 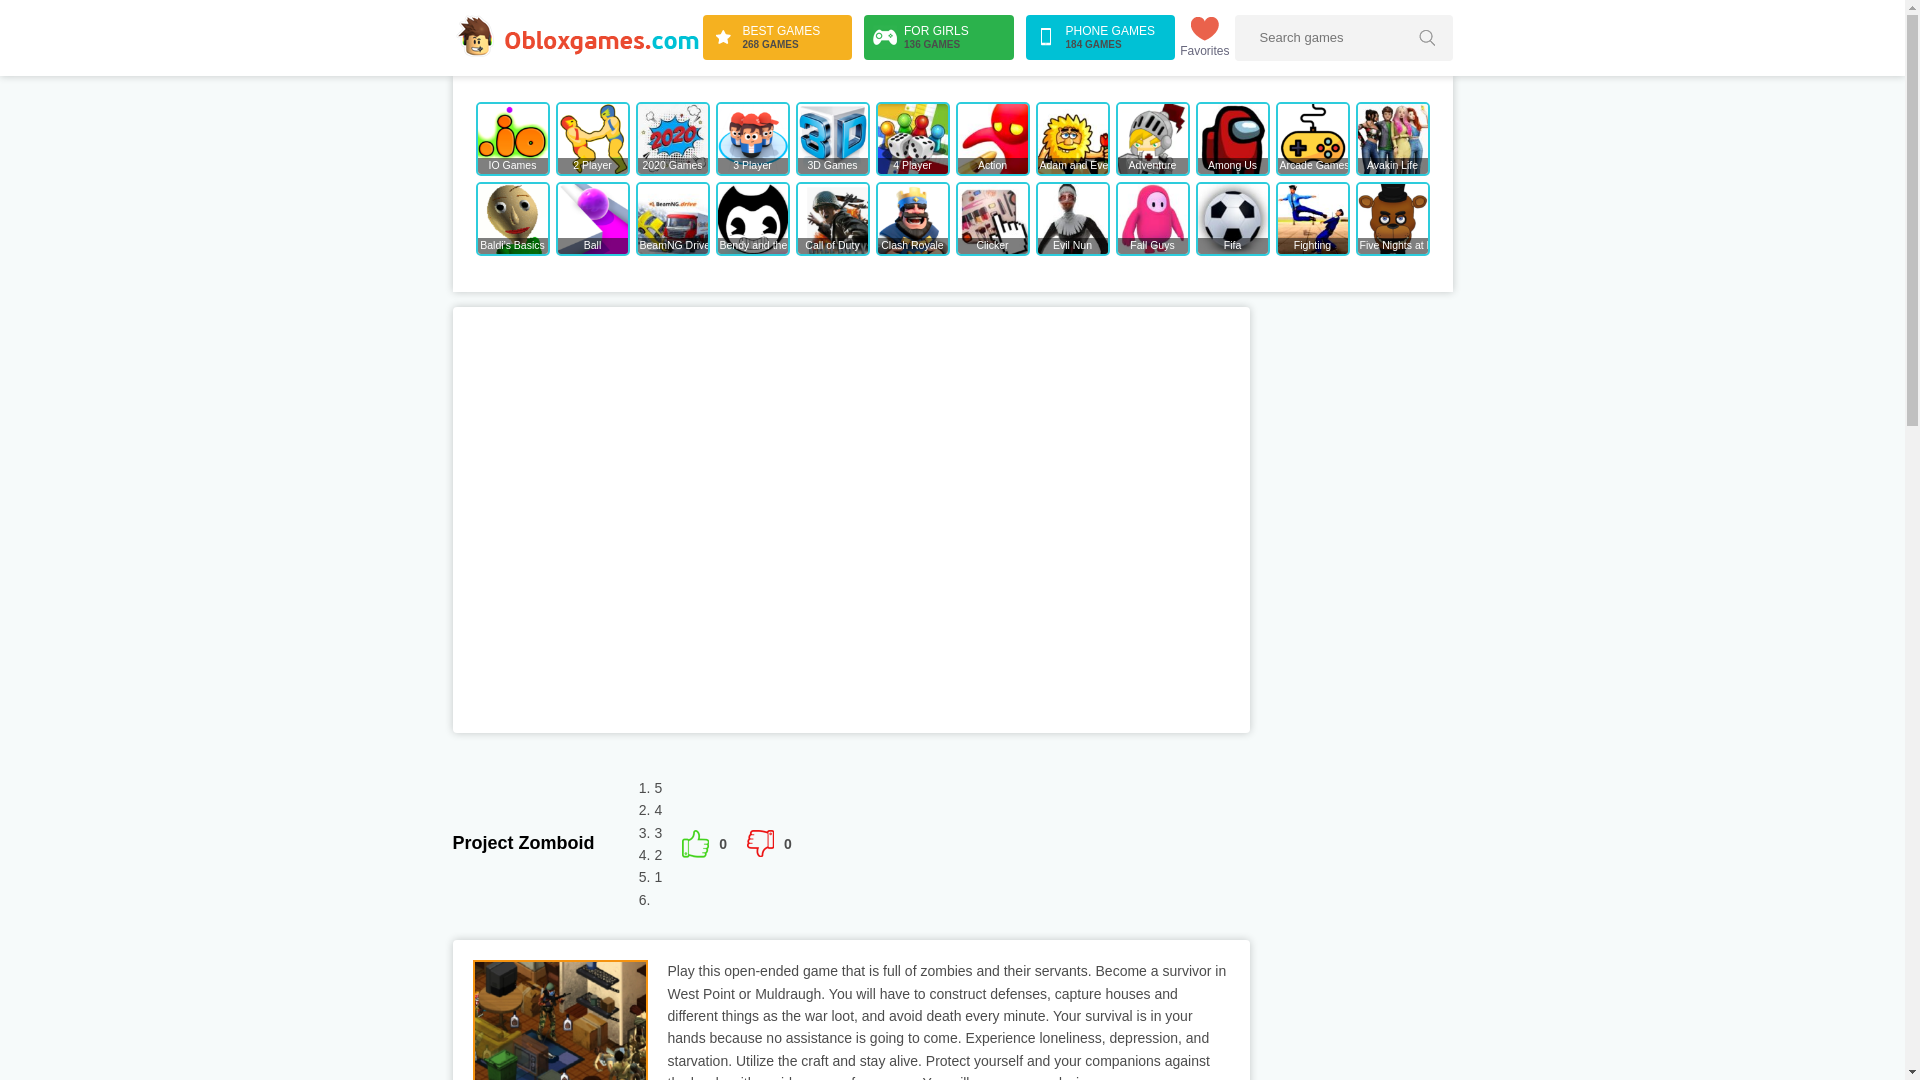 I want to click on Bendy and the Ink Machine, so click(x=752, y=218).